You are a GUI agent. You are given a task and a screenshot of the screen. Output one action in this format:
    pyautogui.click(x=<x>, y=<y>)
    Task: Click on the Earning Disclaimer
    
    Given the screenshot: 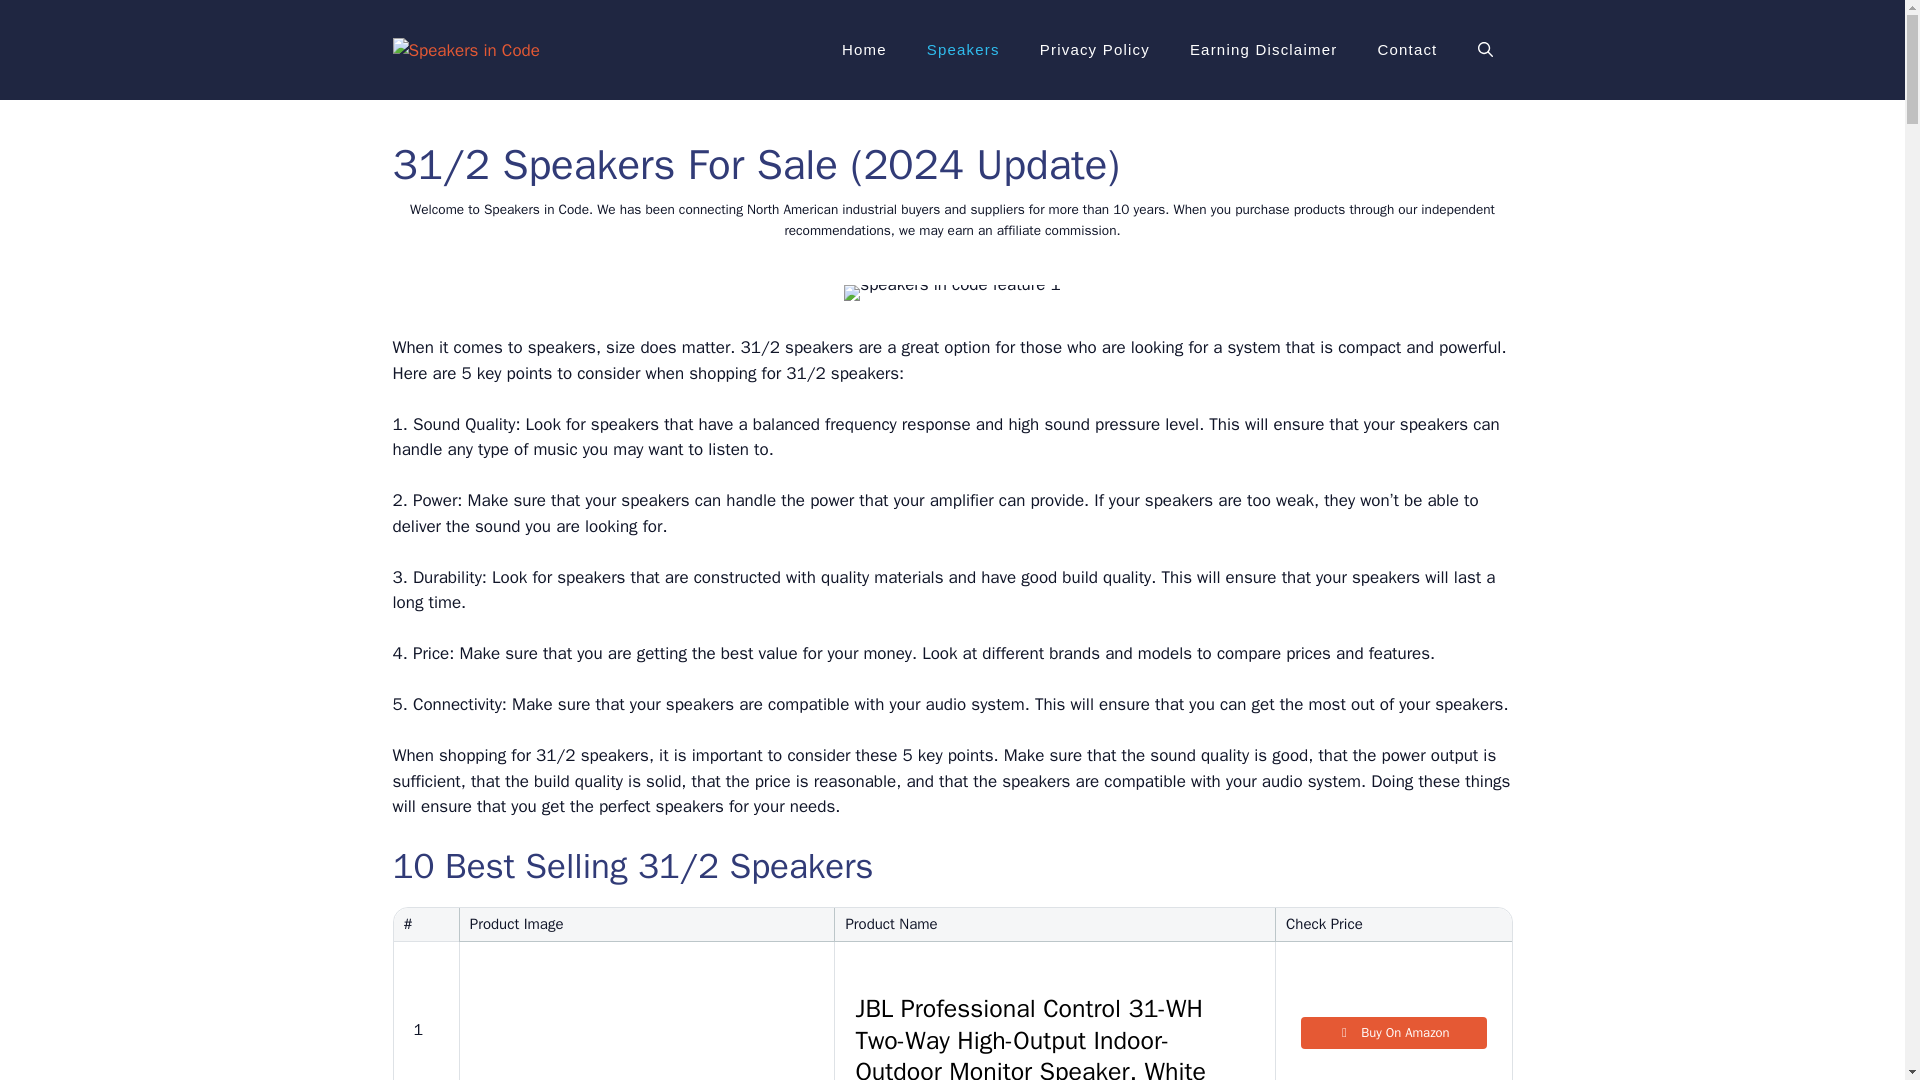 What is the action you would take?
    pyautogui.click(x=1263, y=50)
    